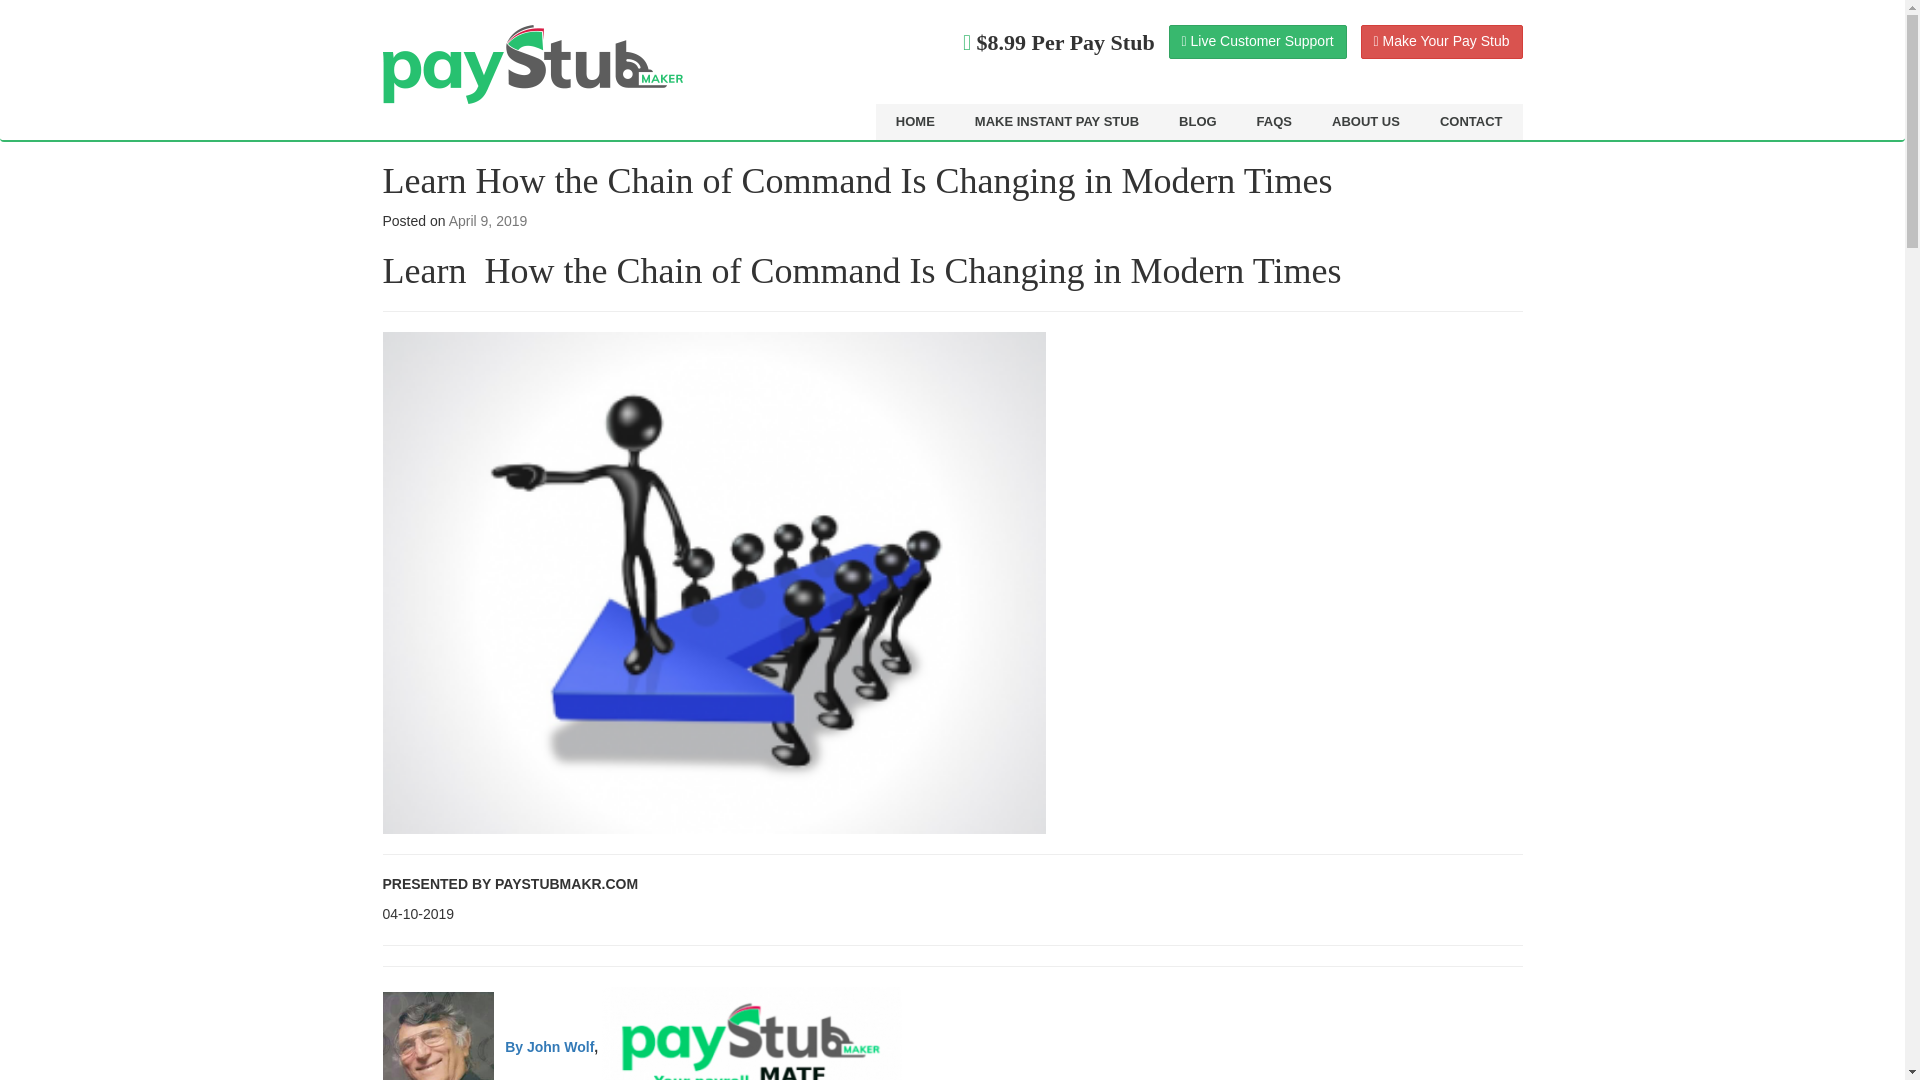 The width and height of the screenshot is (1920, 1080). I want to click on Make Your Pay Stub, so click(1442, 42).